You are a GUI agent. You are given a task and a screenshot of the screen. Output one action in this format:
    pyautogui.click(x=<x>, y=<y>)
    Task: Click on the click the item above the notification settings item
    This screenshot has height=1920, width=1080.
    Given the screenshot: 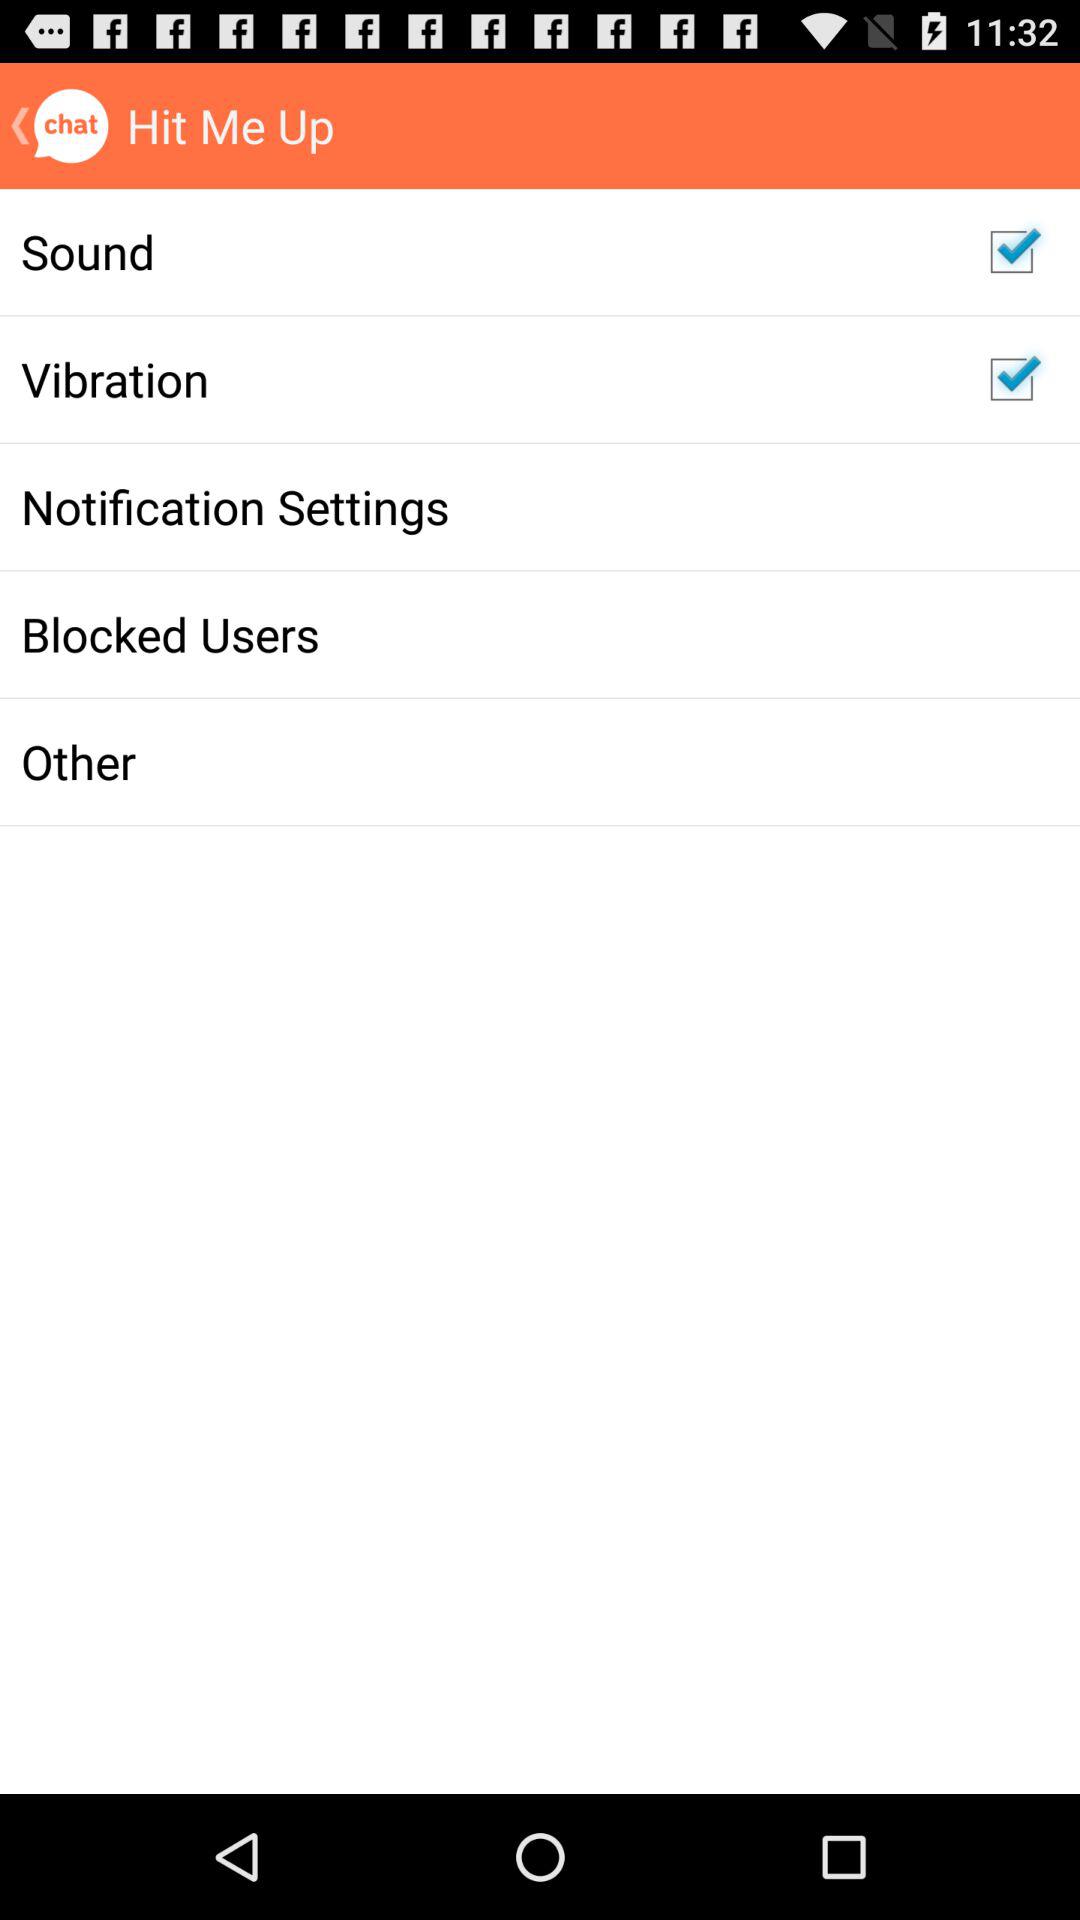 What is the action you would take?
    pyautogui.click(x=484, y=378)
    